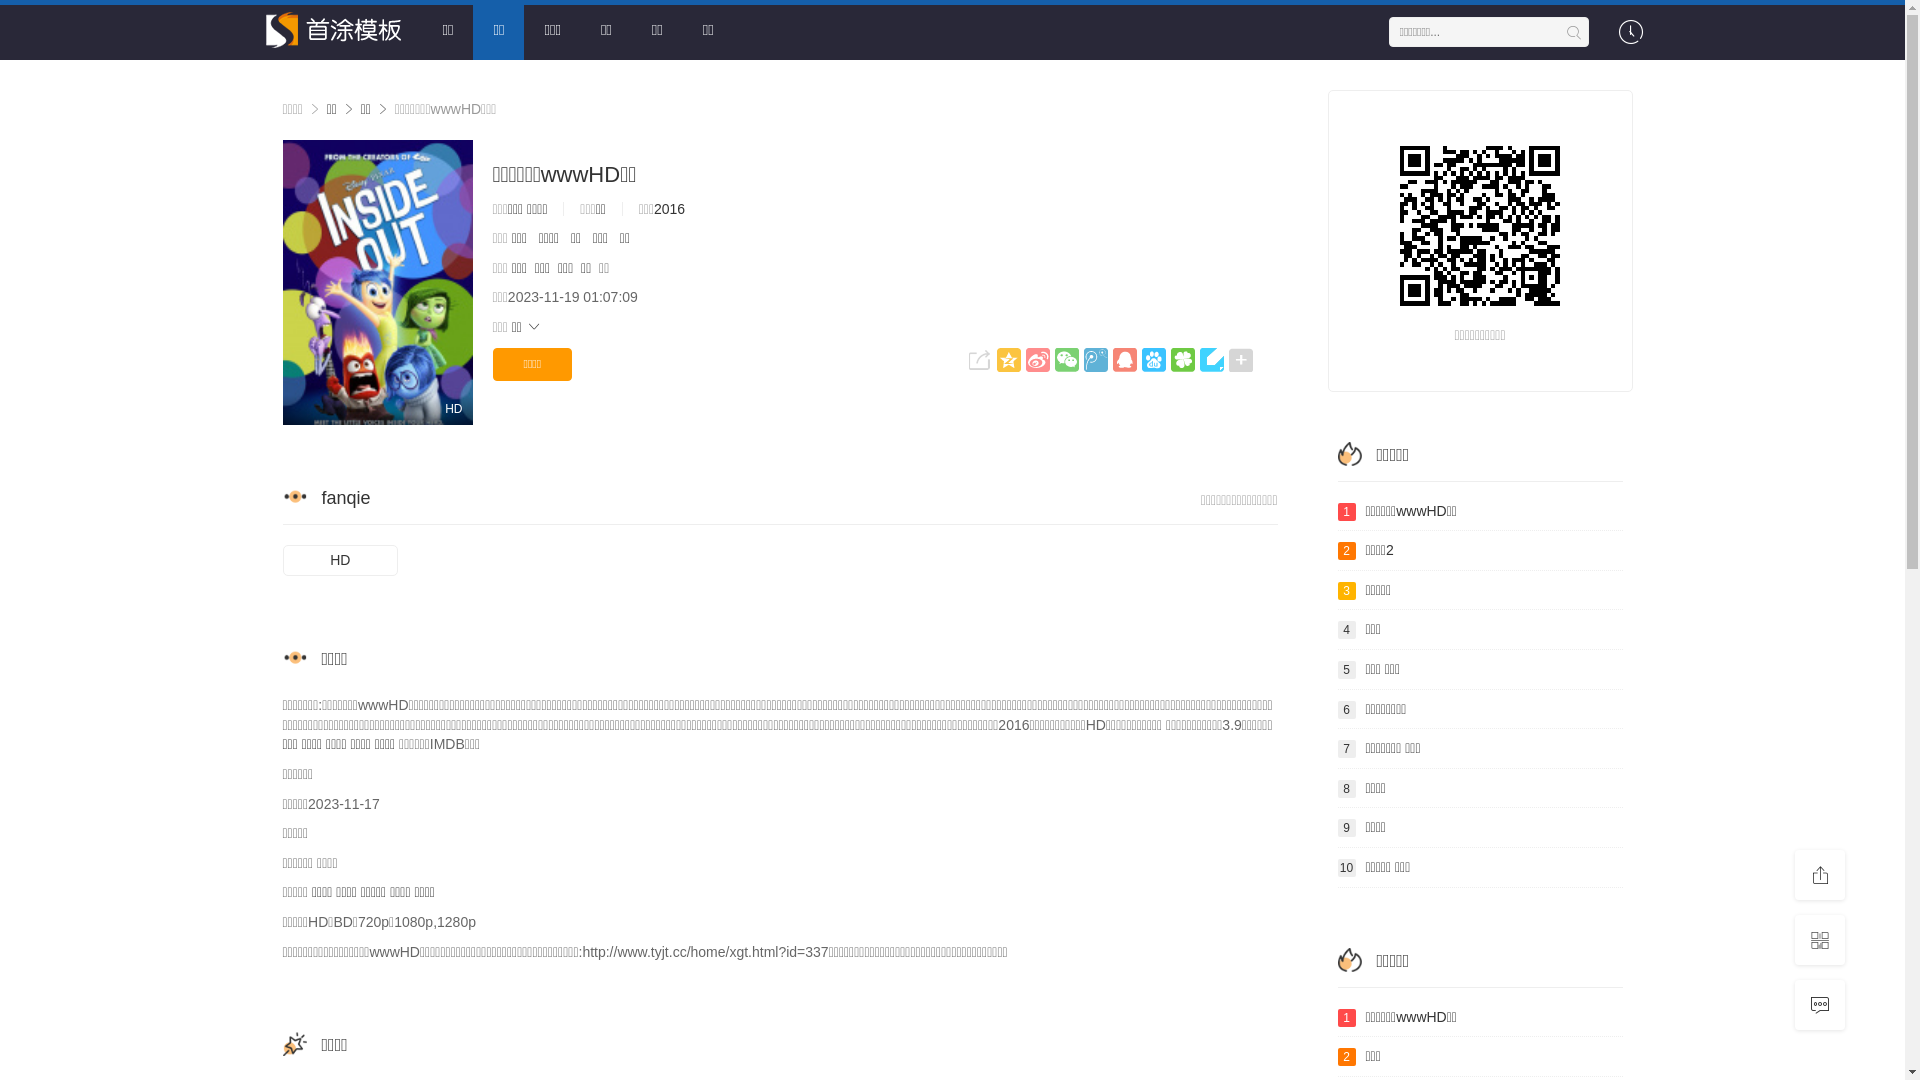  What do you see at coordinates (340, 561) in the screenshot?
I see `HD` at bounding box center [340, 561].